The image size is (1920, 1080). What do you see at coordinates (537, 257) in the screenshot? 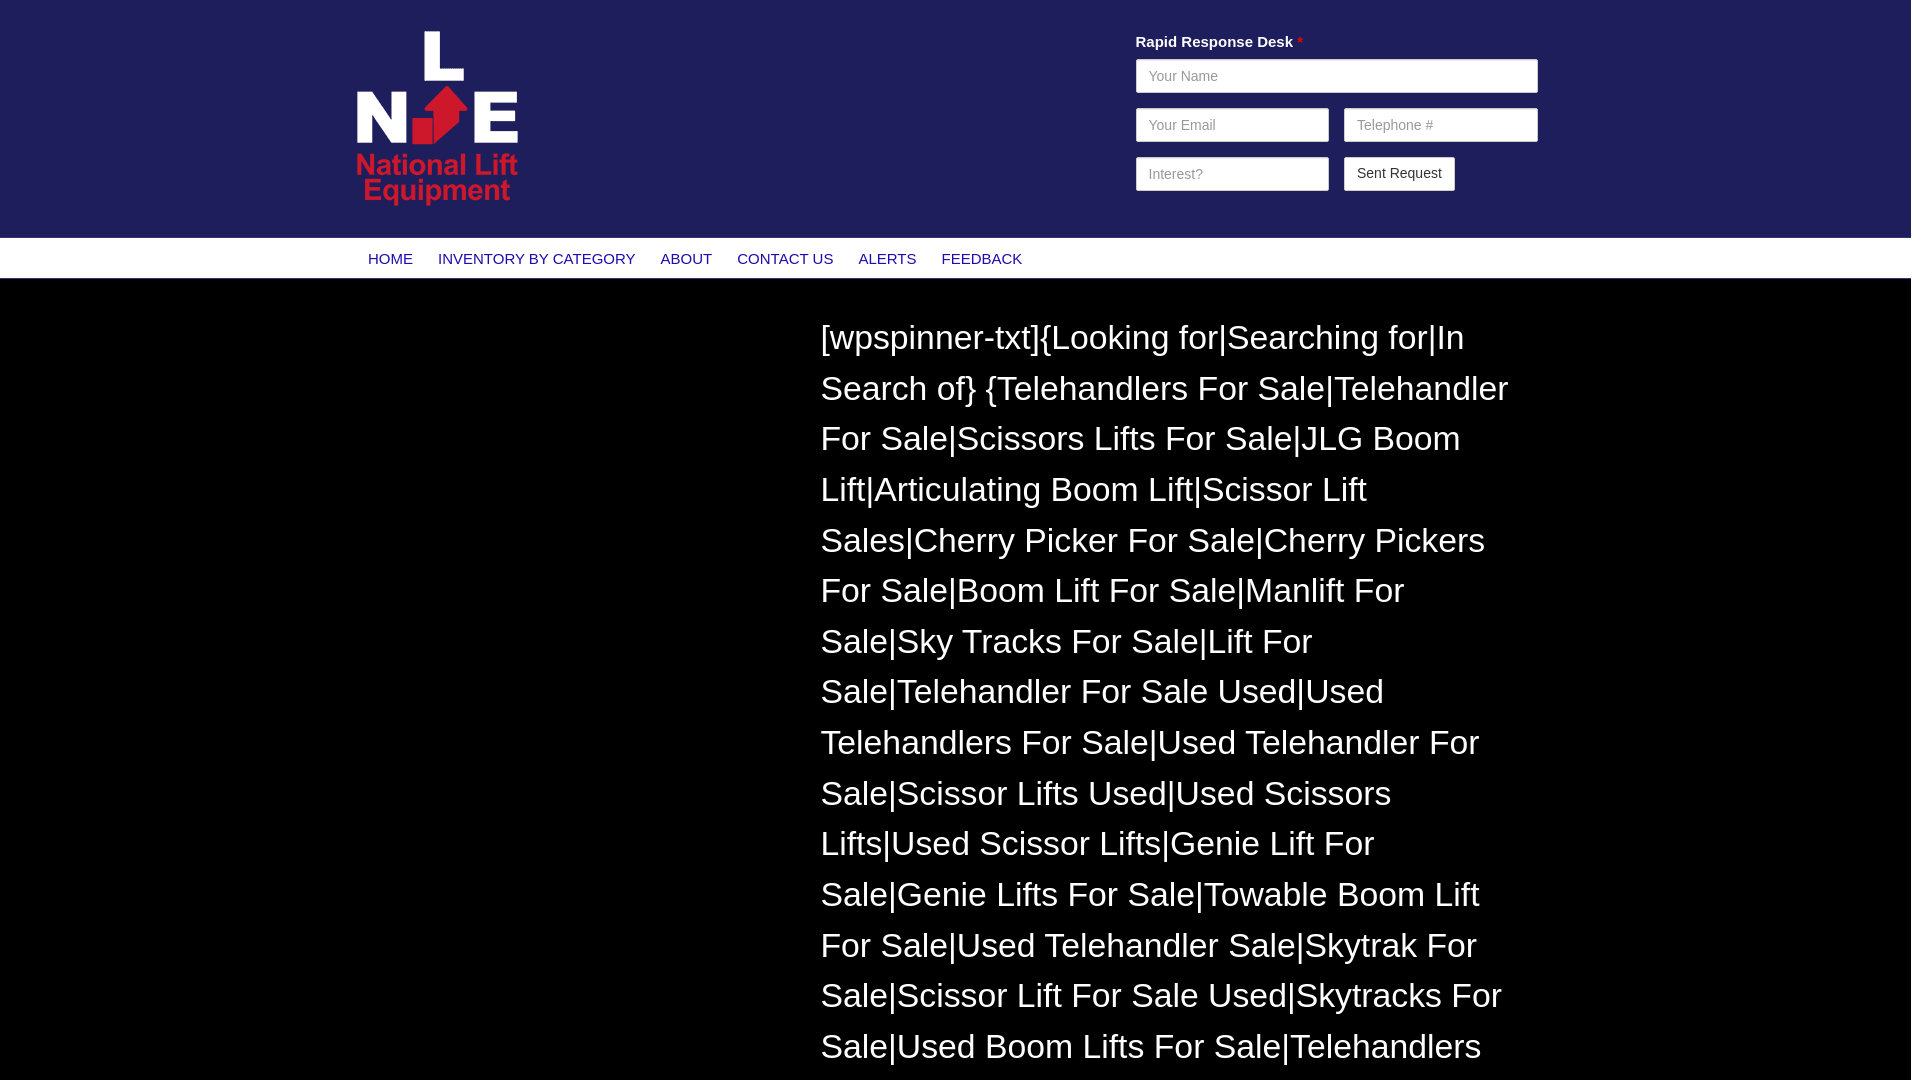
I see `INVENTORY BY CATEGORY` at bounding box center [537, 257].